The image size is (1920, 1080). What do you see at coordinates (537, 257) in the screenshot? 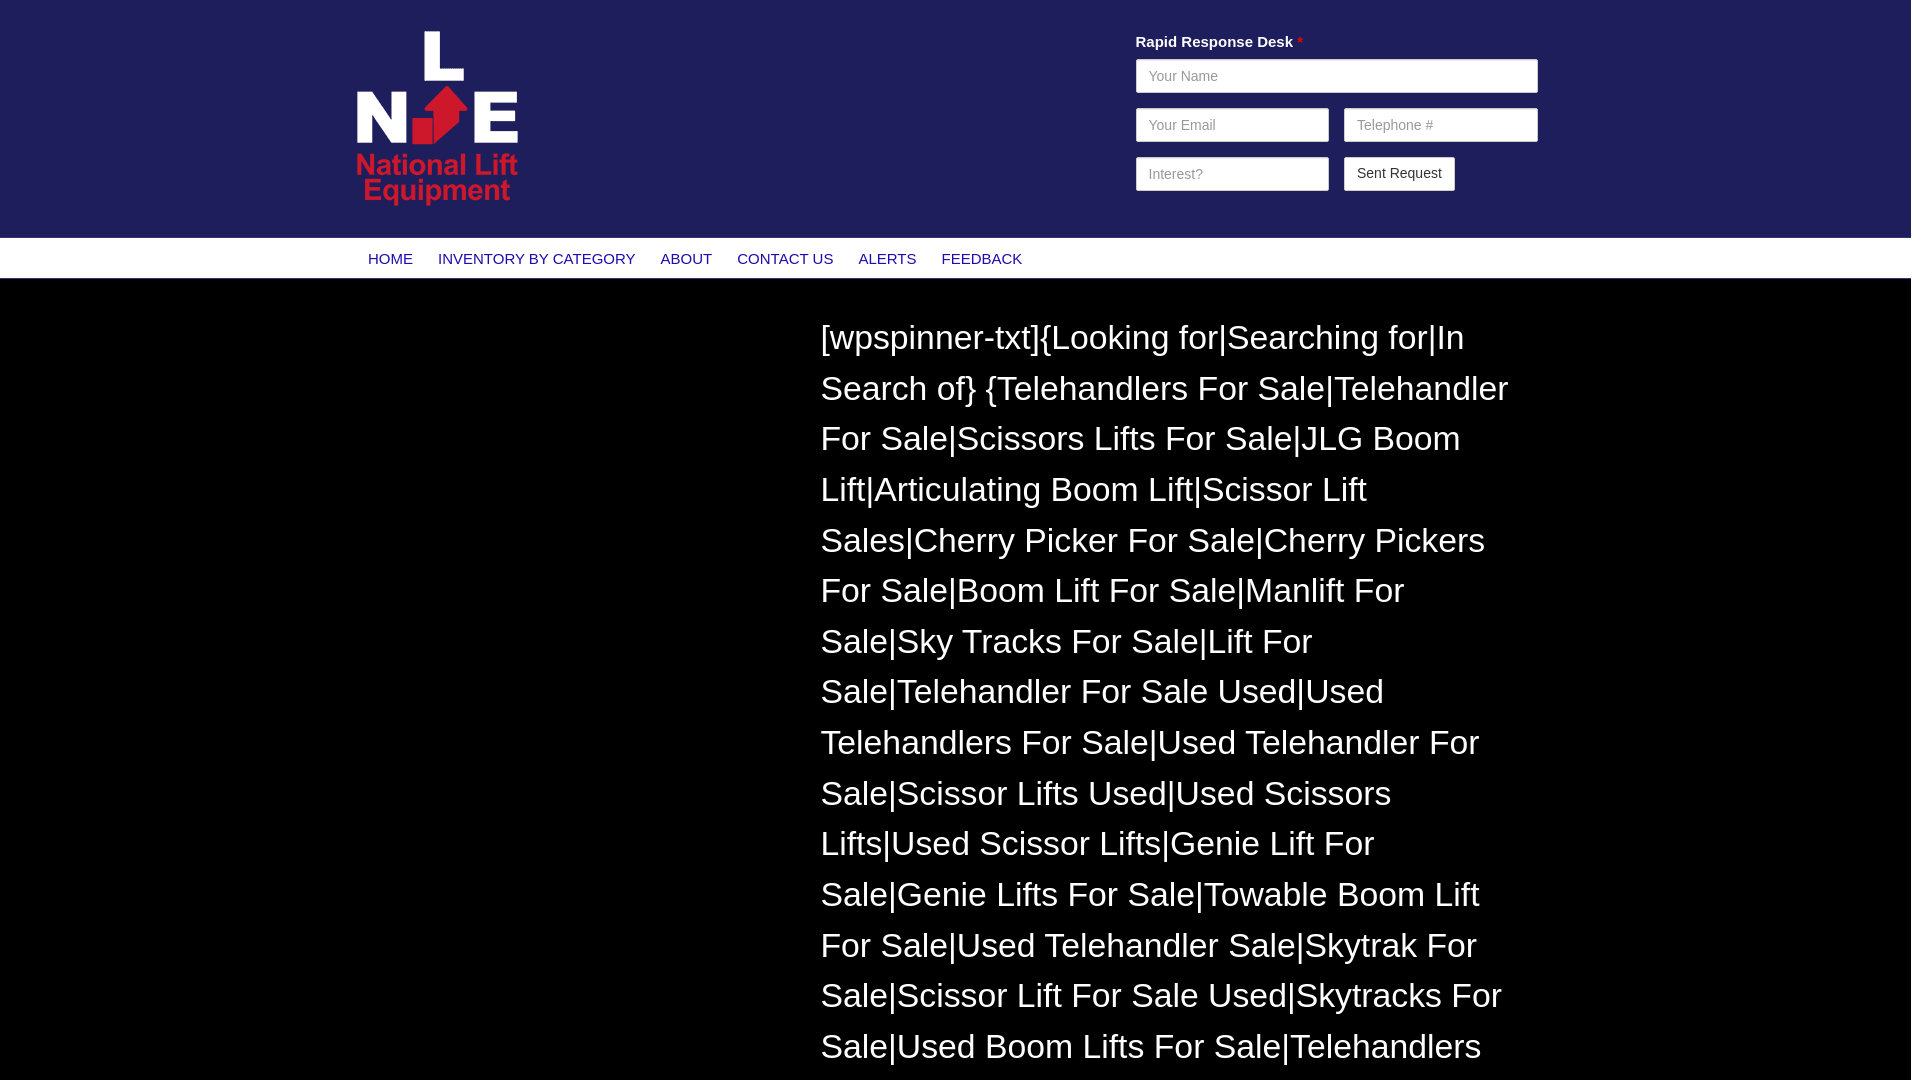
I see `INVENTORY BY CATEGORY` at bounding box center [537, 257].